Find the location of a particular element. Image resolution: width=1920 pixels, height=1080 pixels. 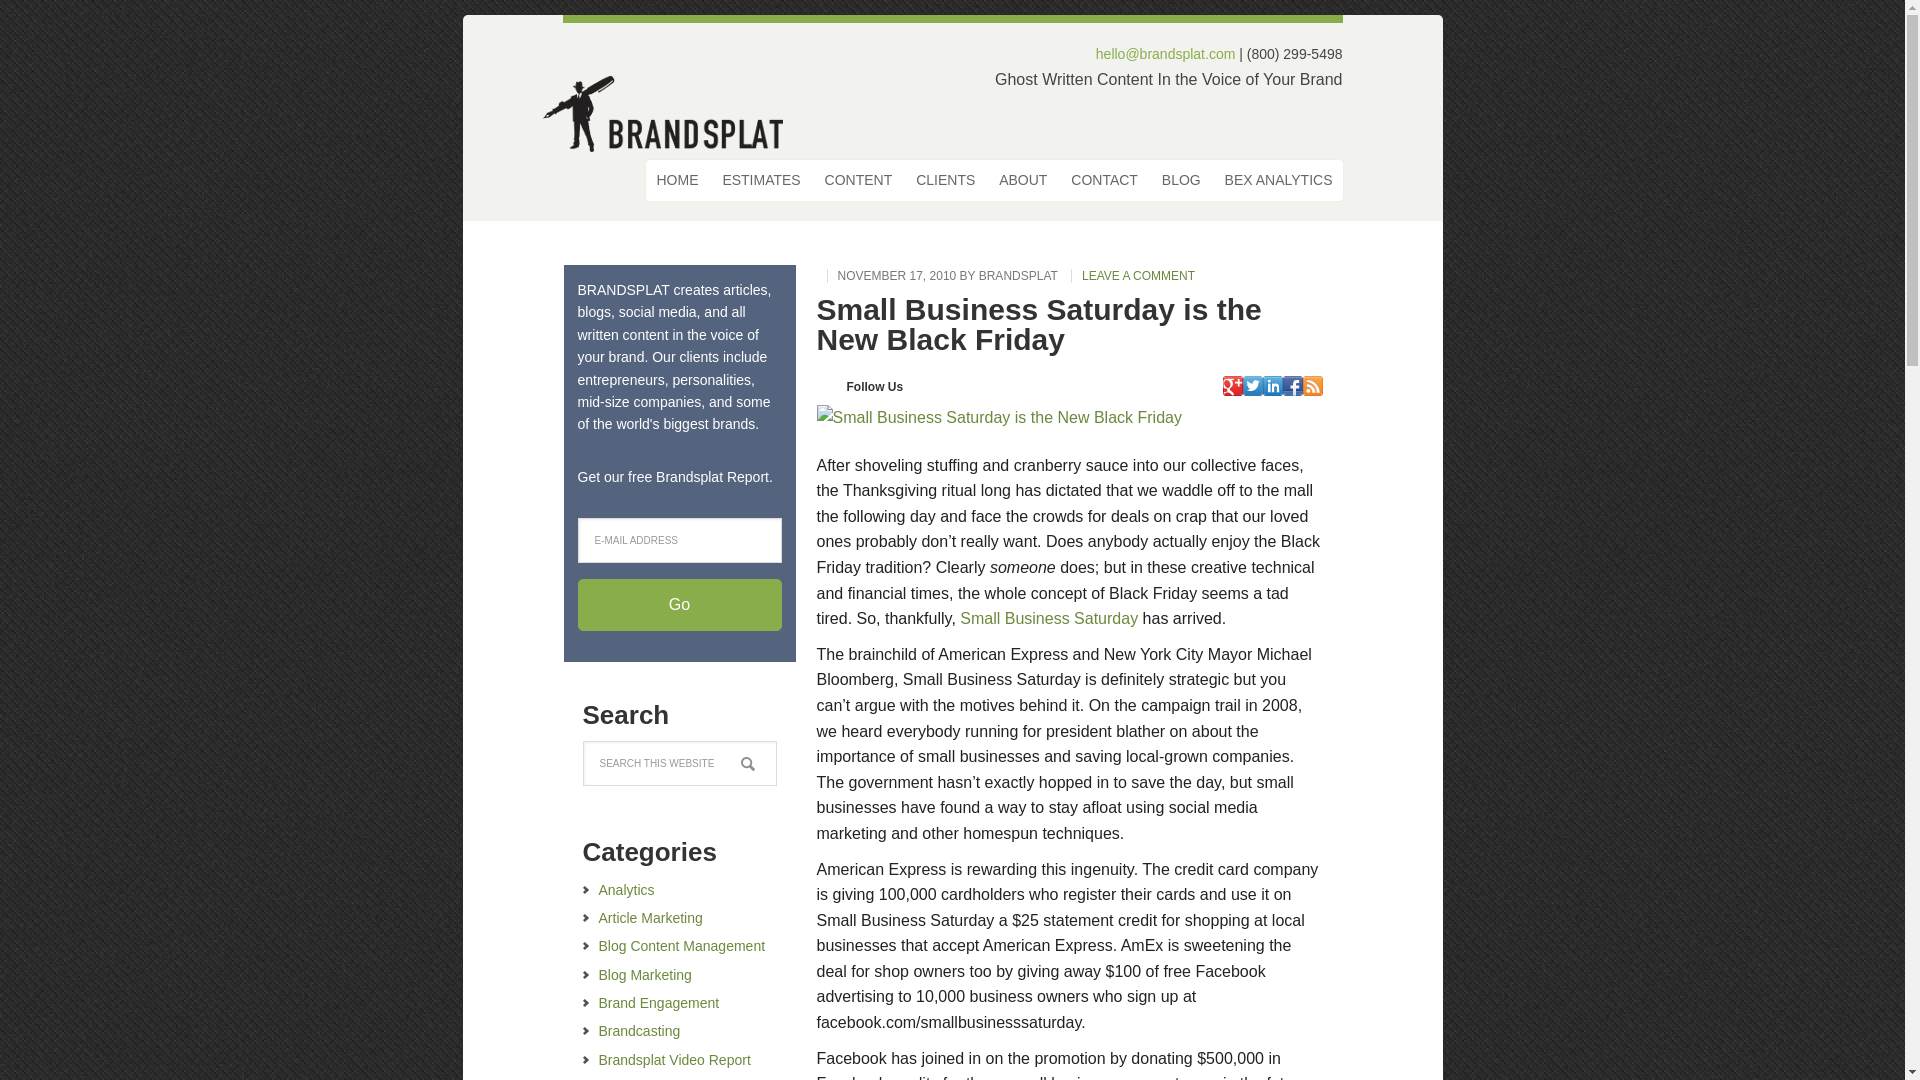

Blog Marketing is located at coordinates (644, 974).